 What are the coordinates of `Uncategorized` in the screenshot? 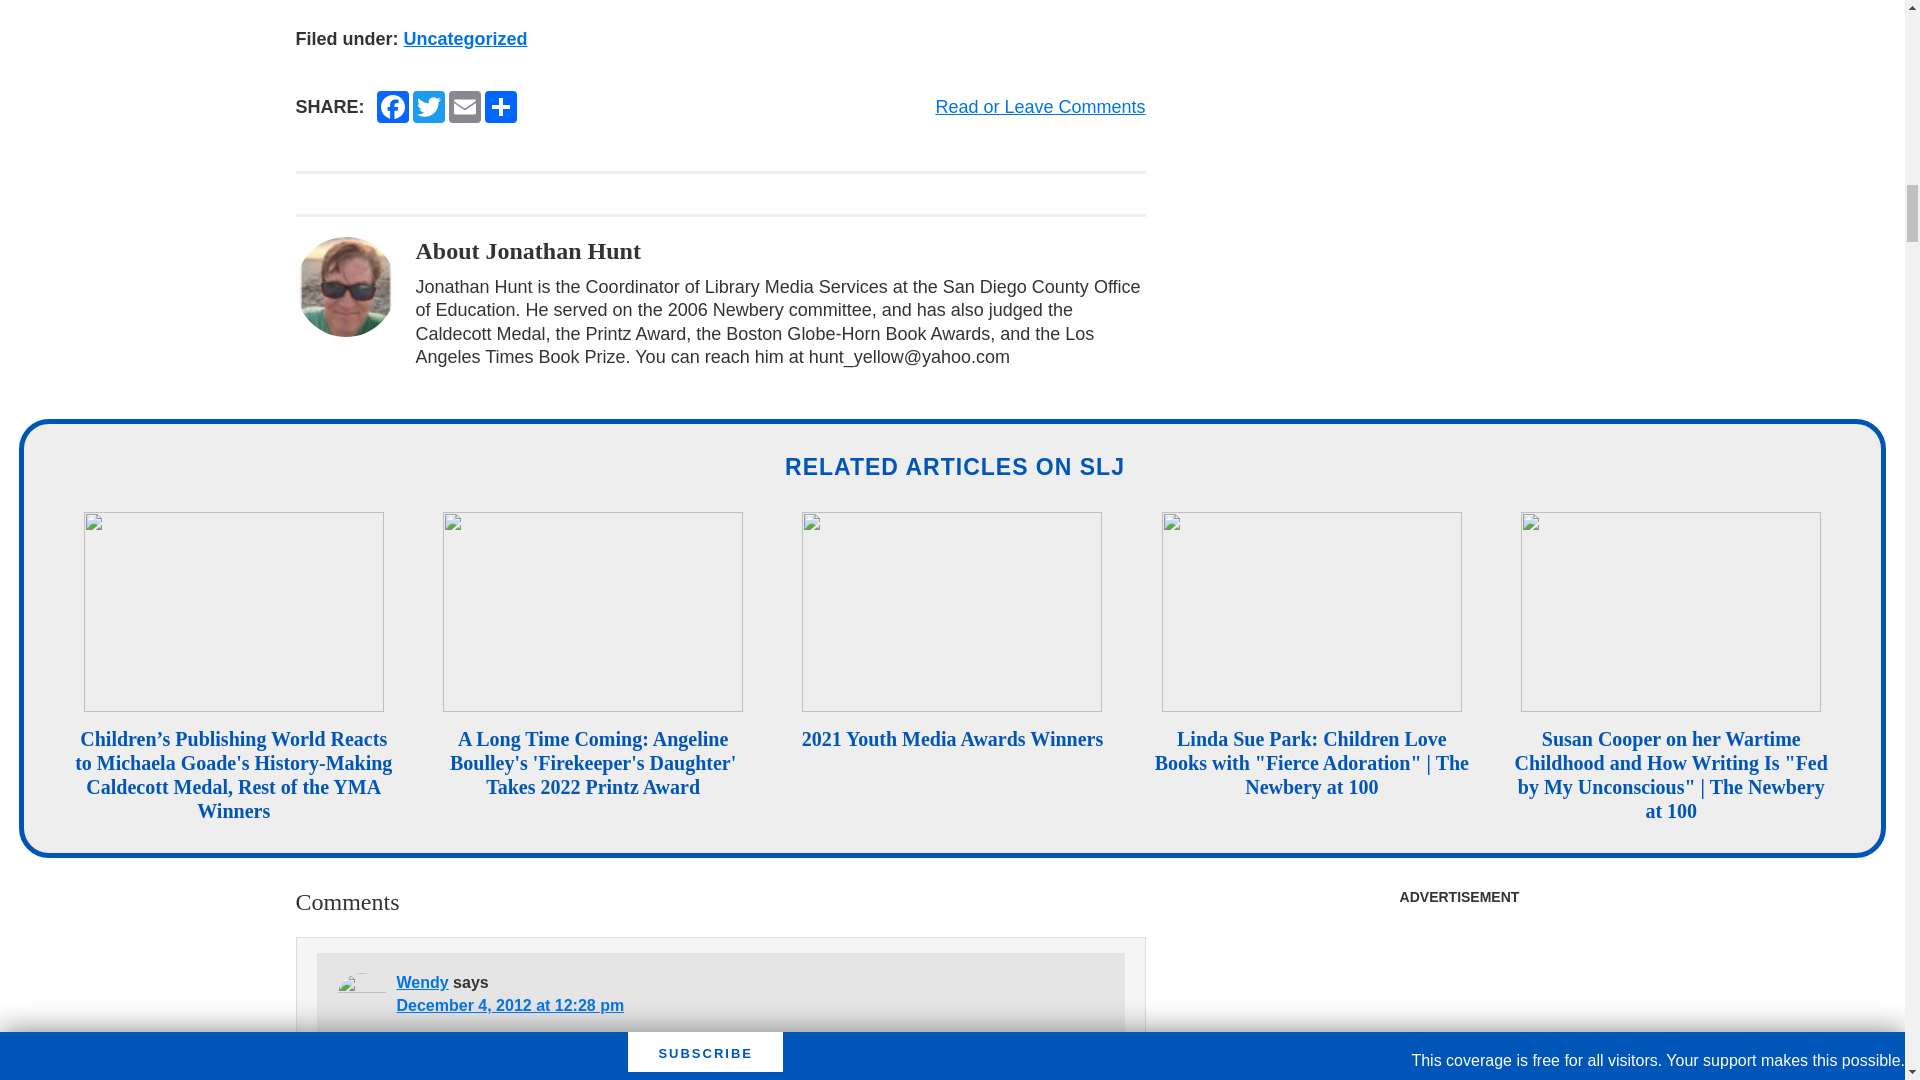 It's located at (466, 38).